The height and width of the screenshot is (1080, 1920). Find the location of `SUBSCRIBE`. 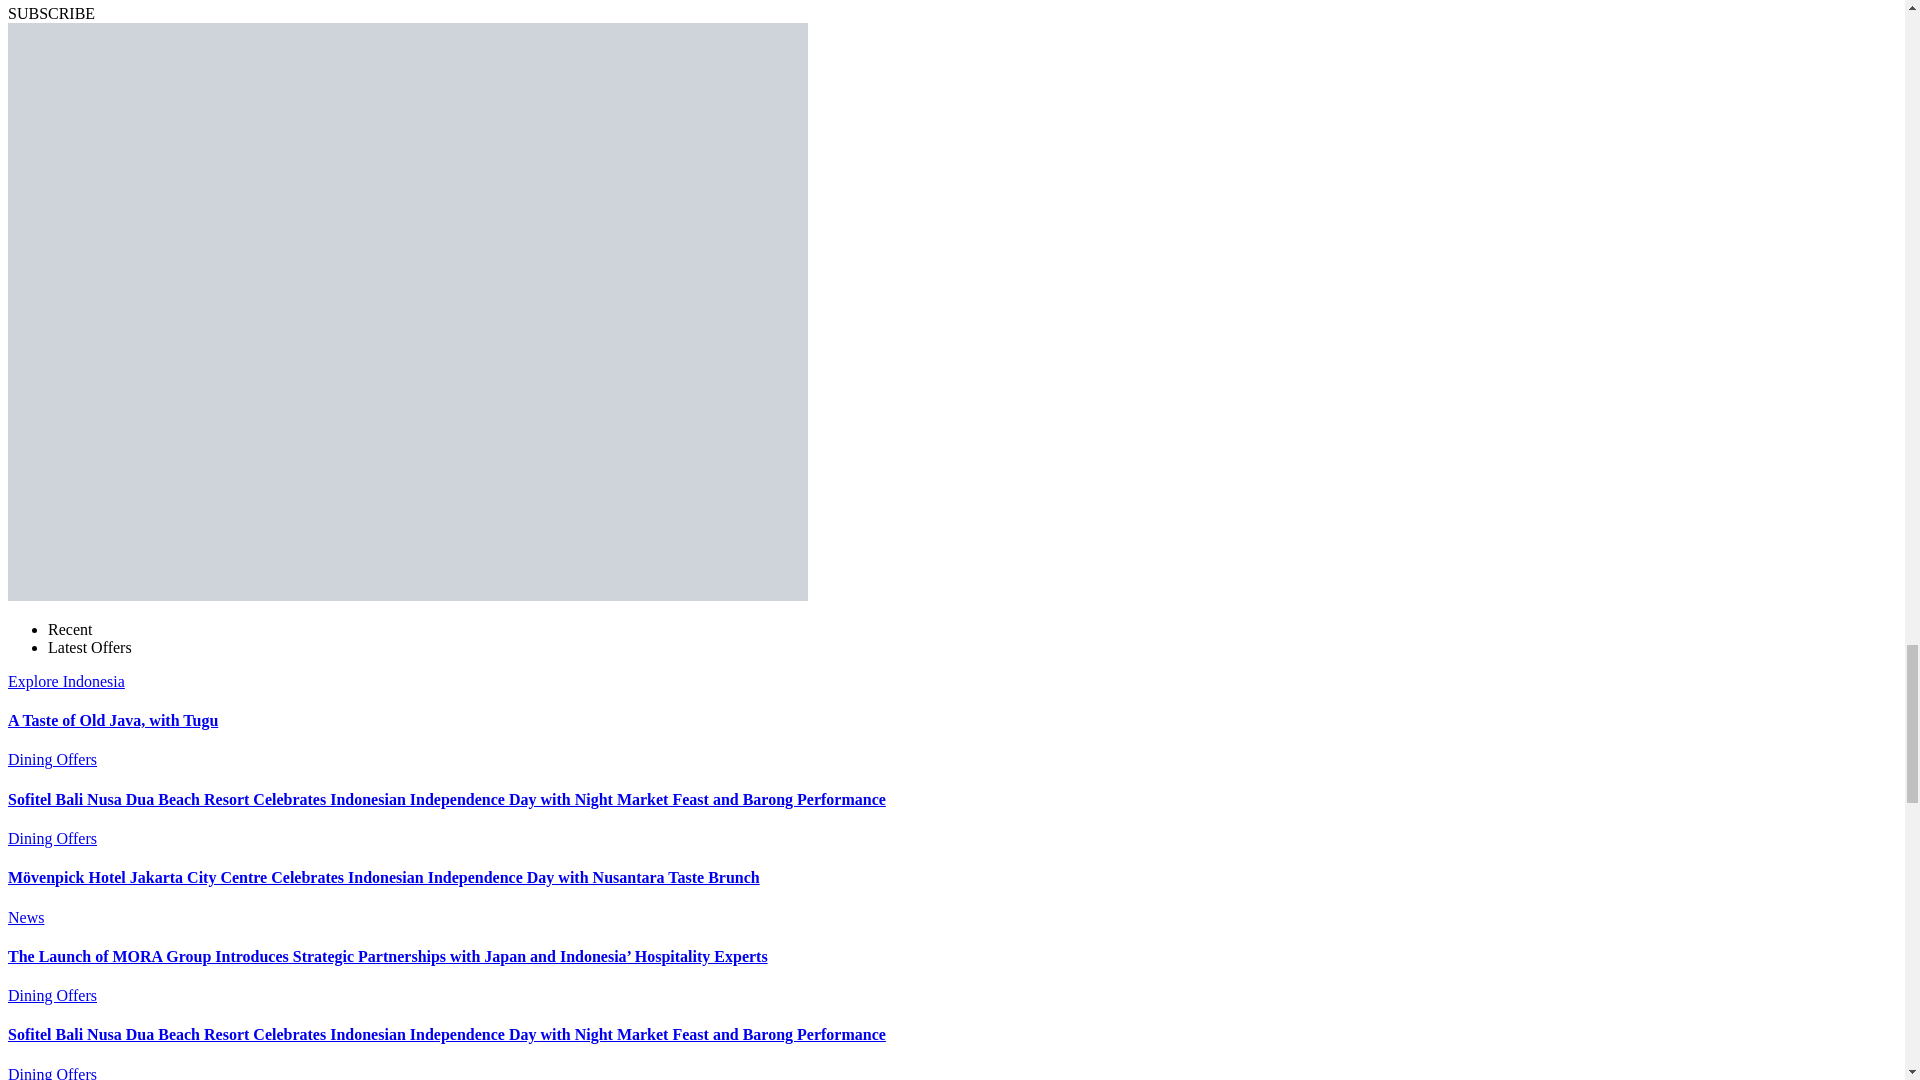

SUBSCRIBE is located at coordinates (50, 13).